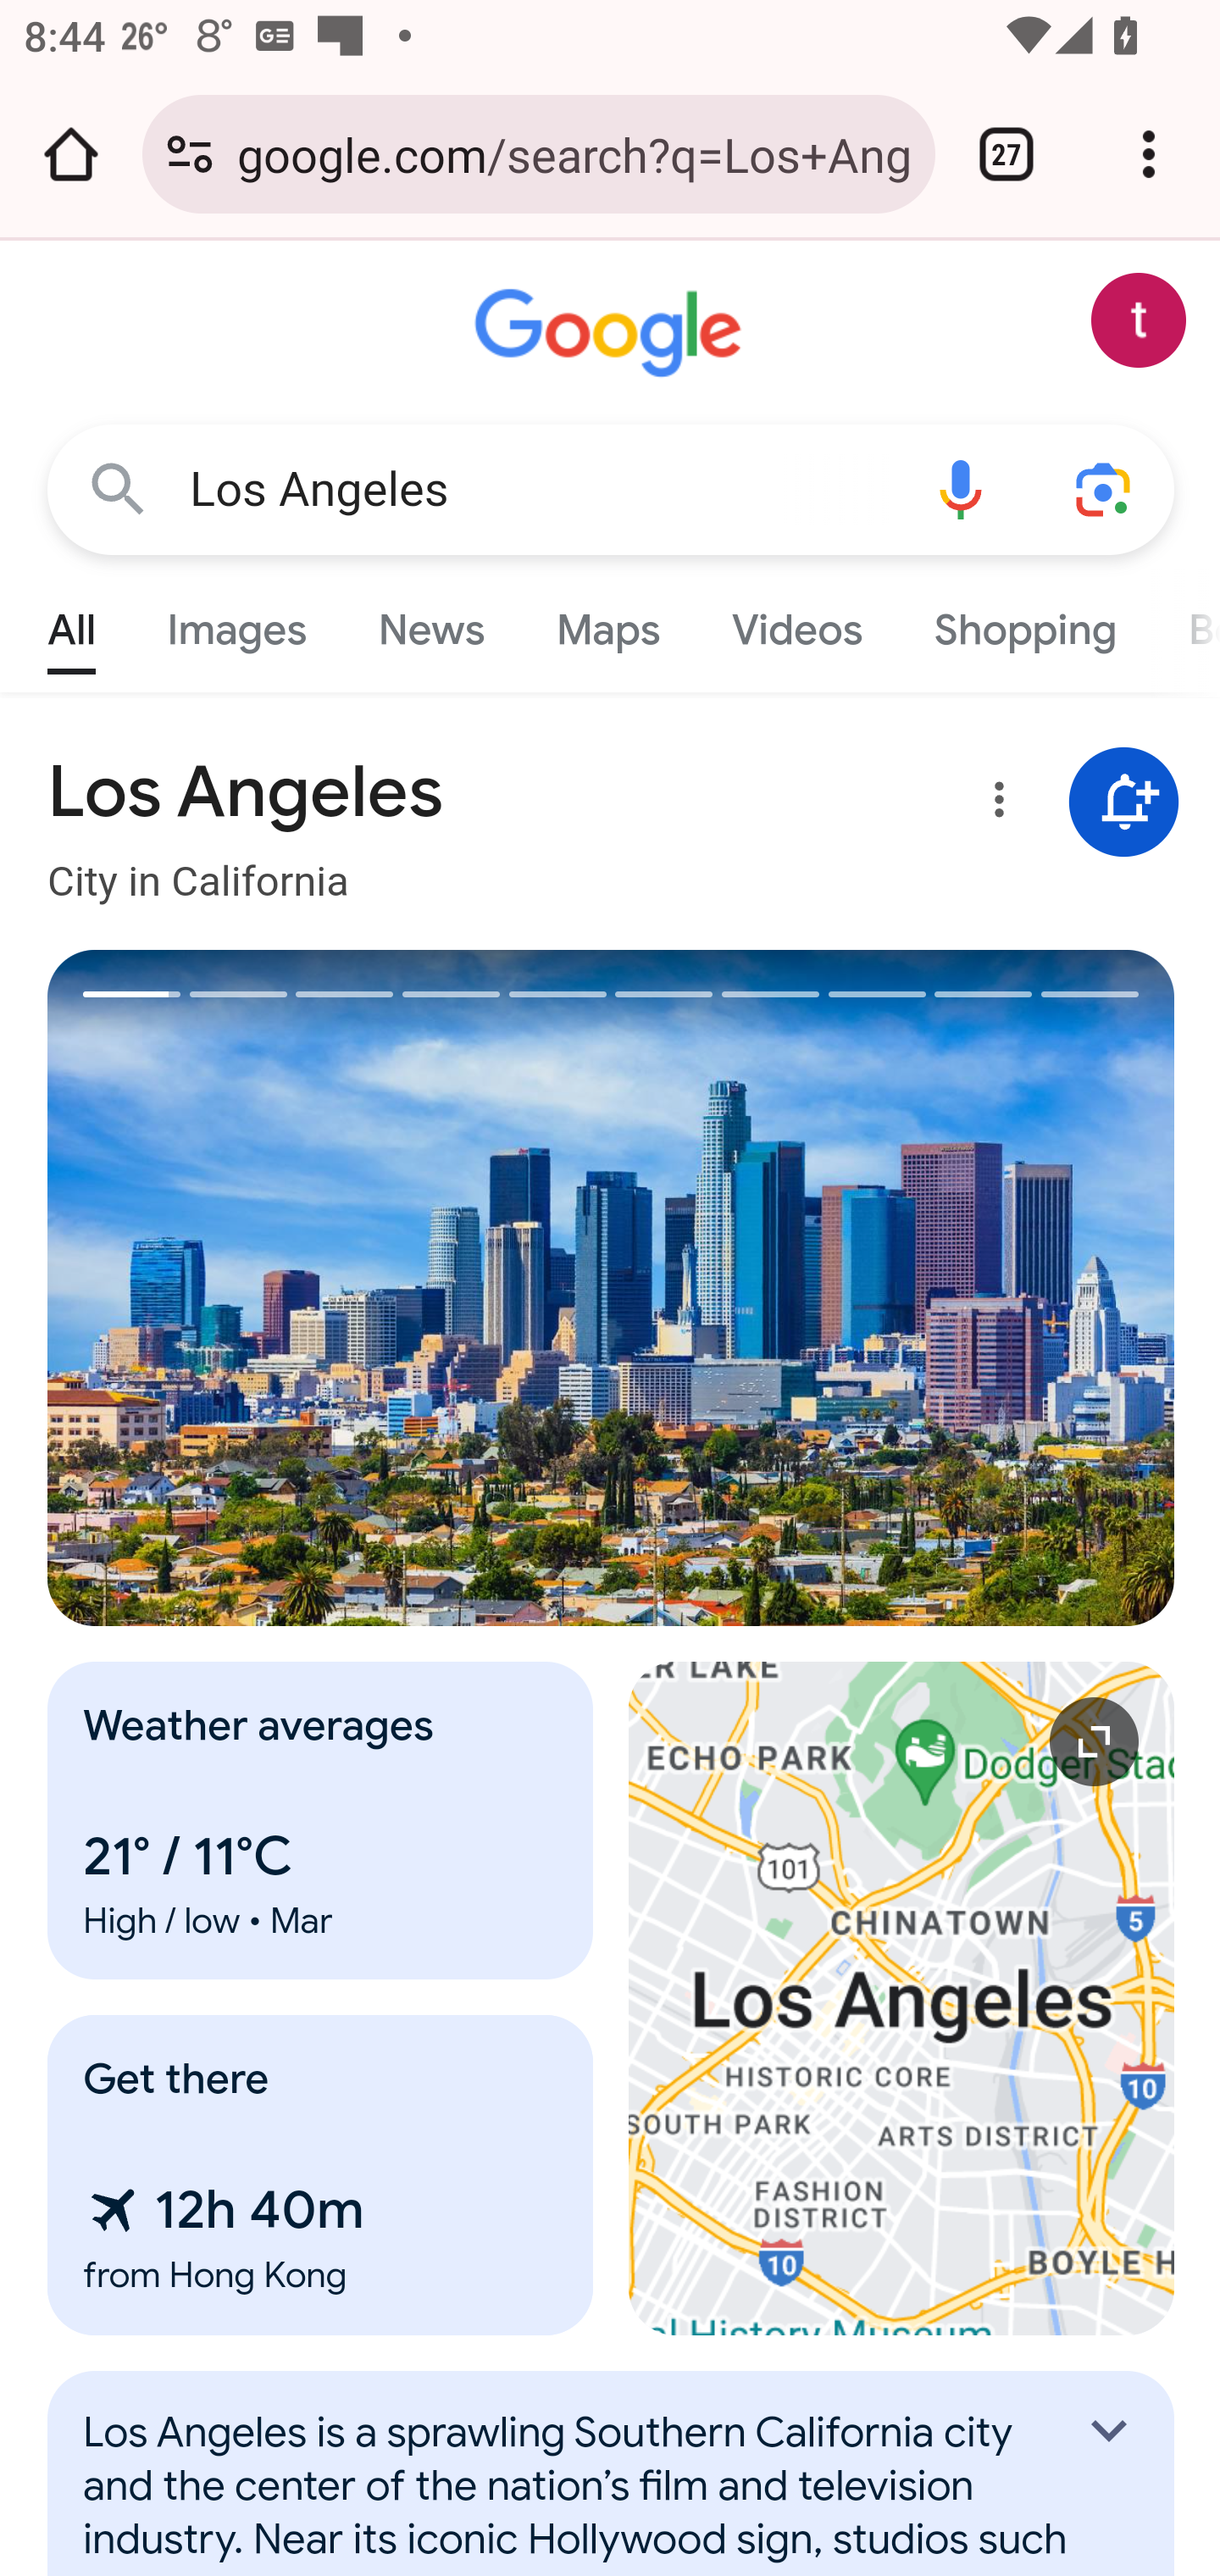  What do you see at coordinates (190, 154) in the screenshot?
I see `Connection is secure` at bounding box center [190, 154].